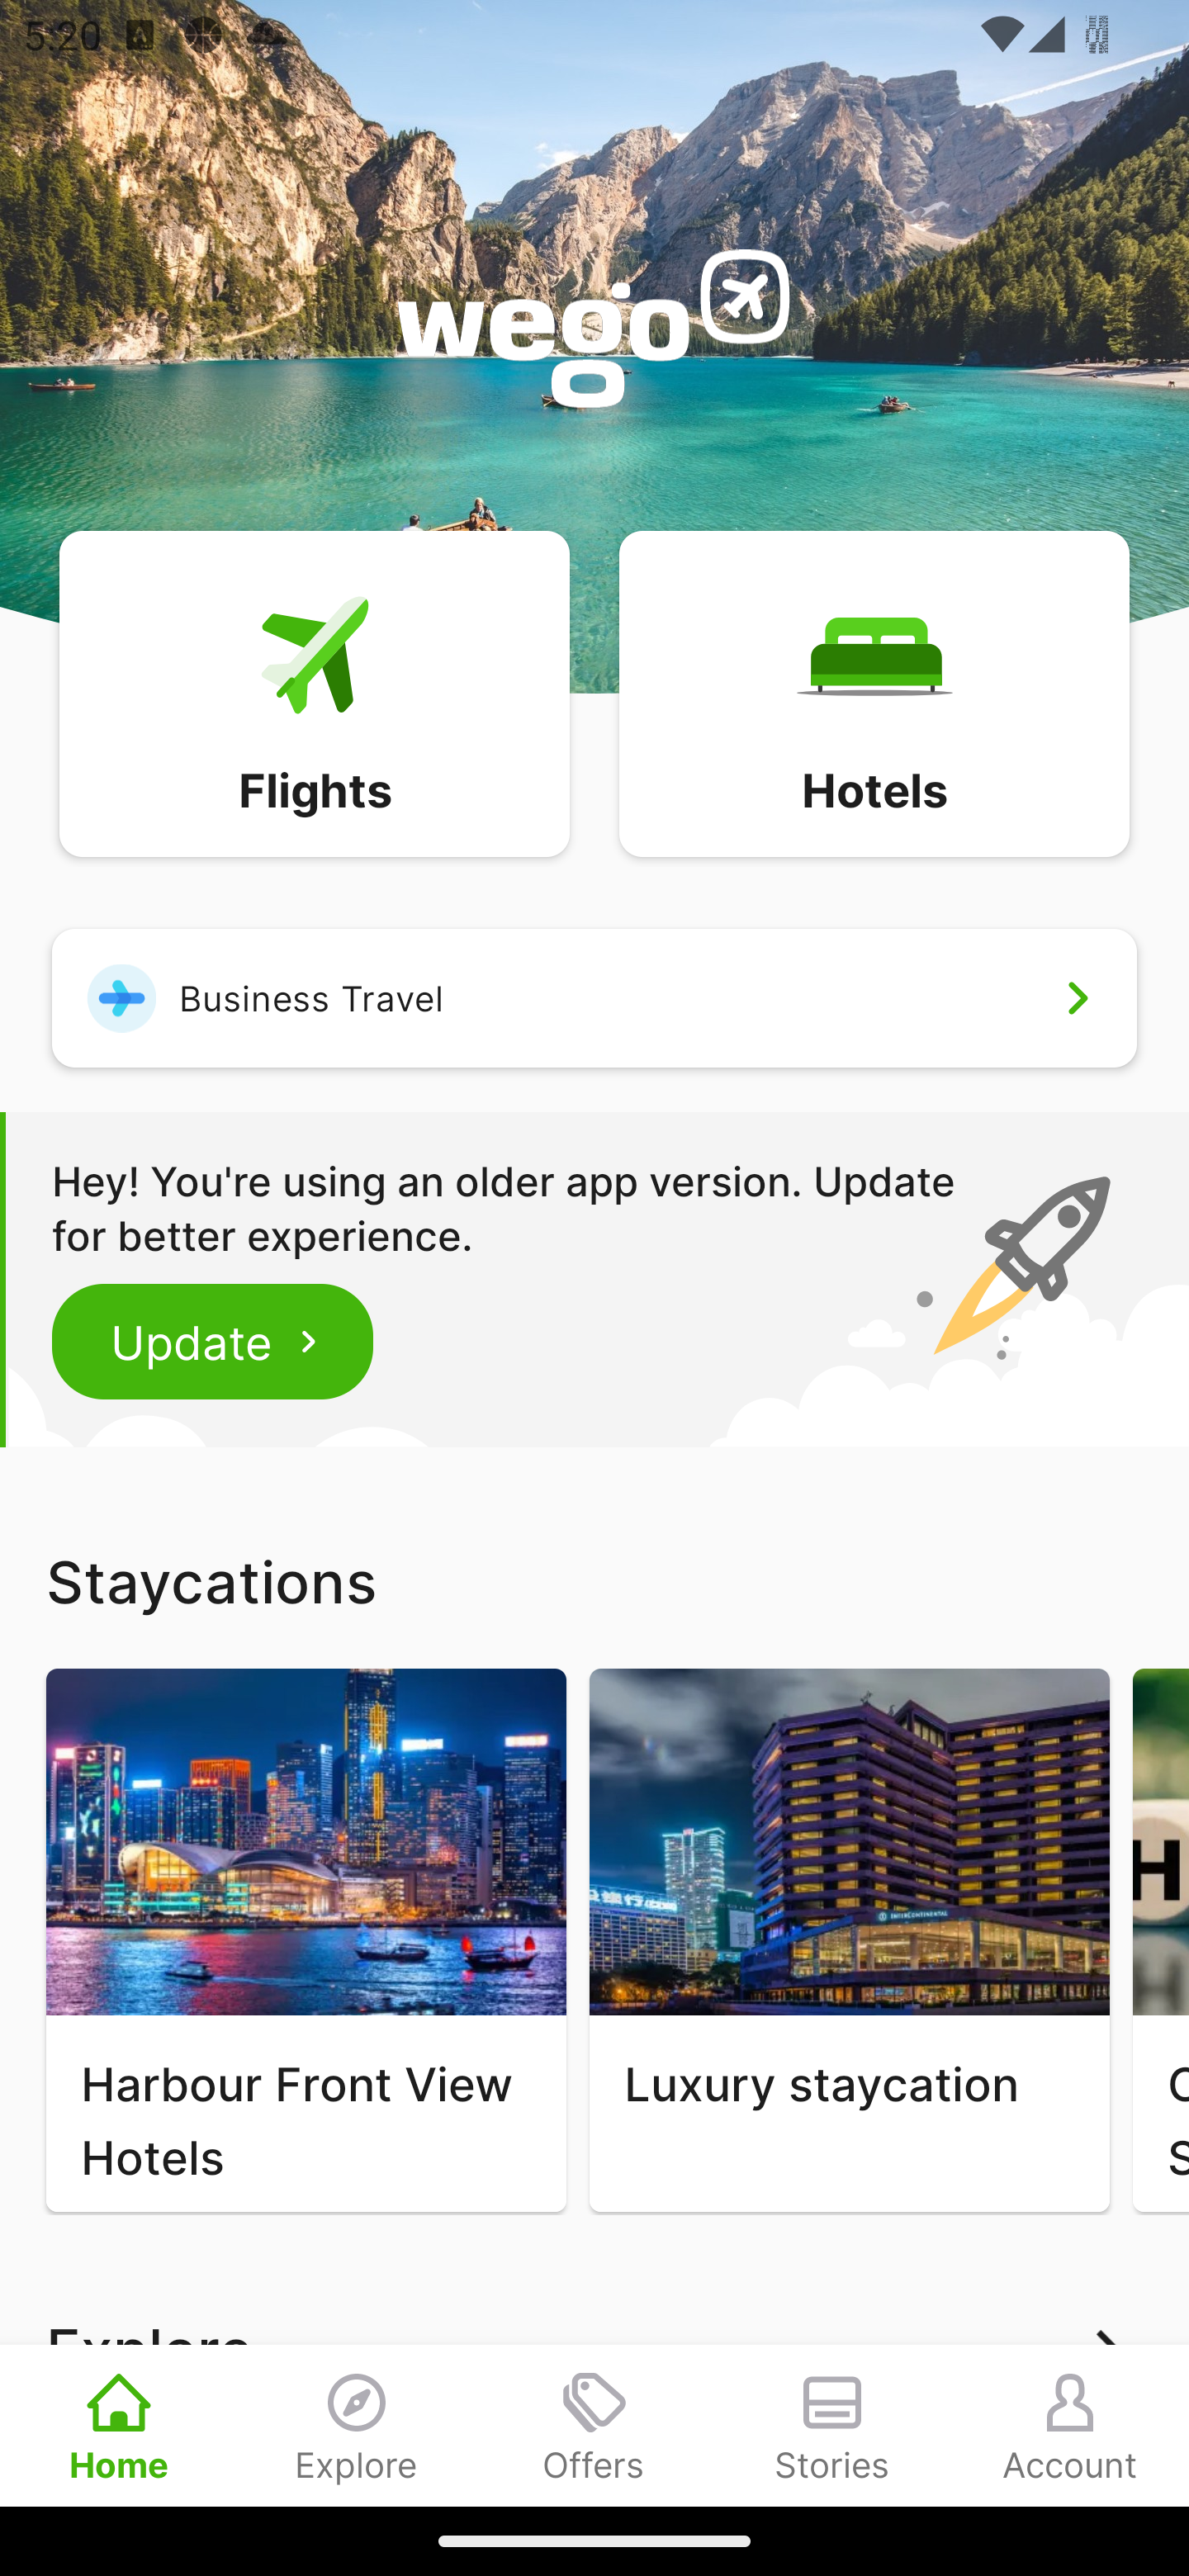  I want to click on Flights, so click(314, 692).